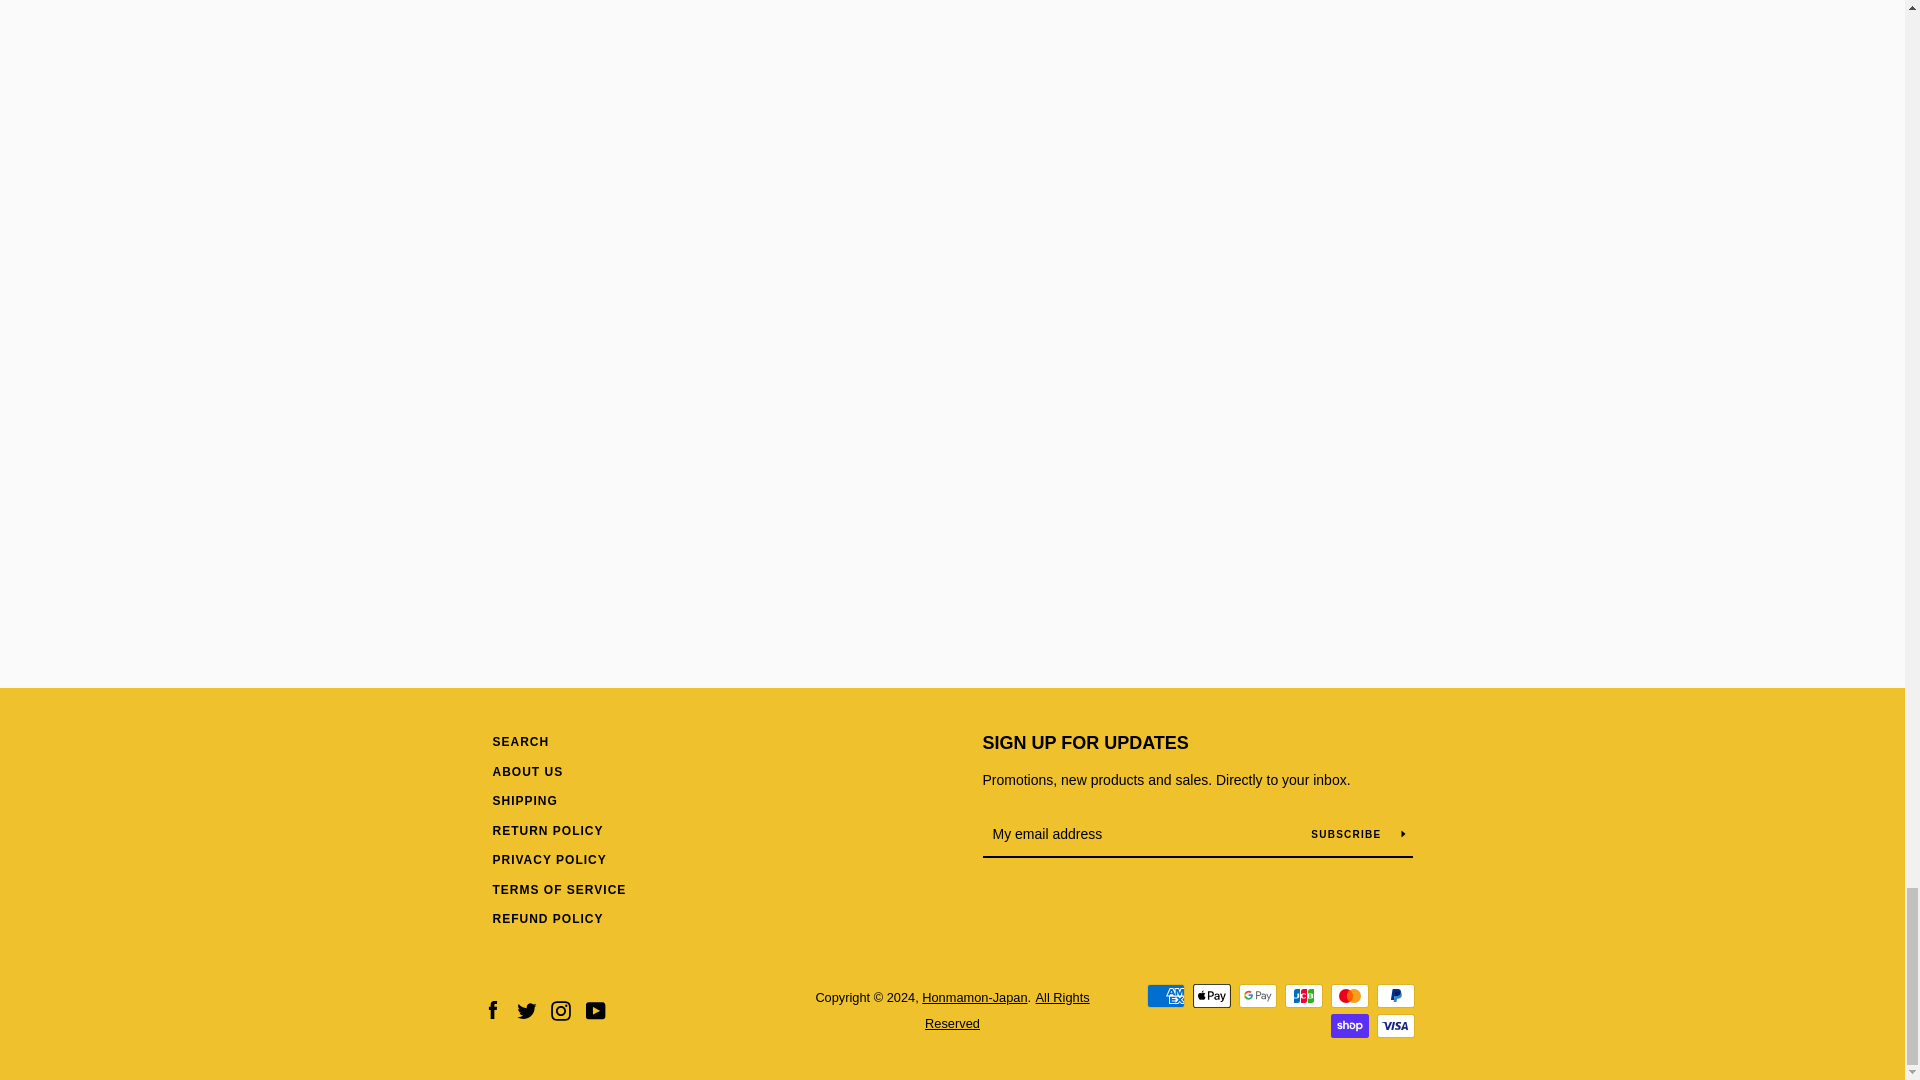  Describe the element at coordinates (1165, 995) in the screenshot. I see `American Express` at that location.